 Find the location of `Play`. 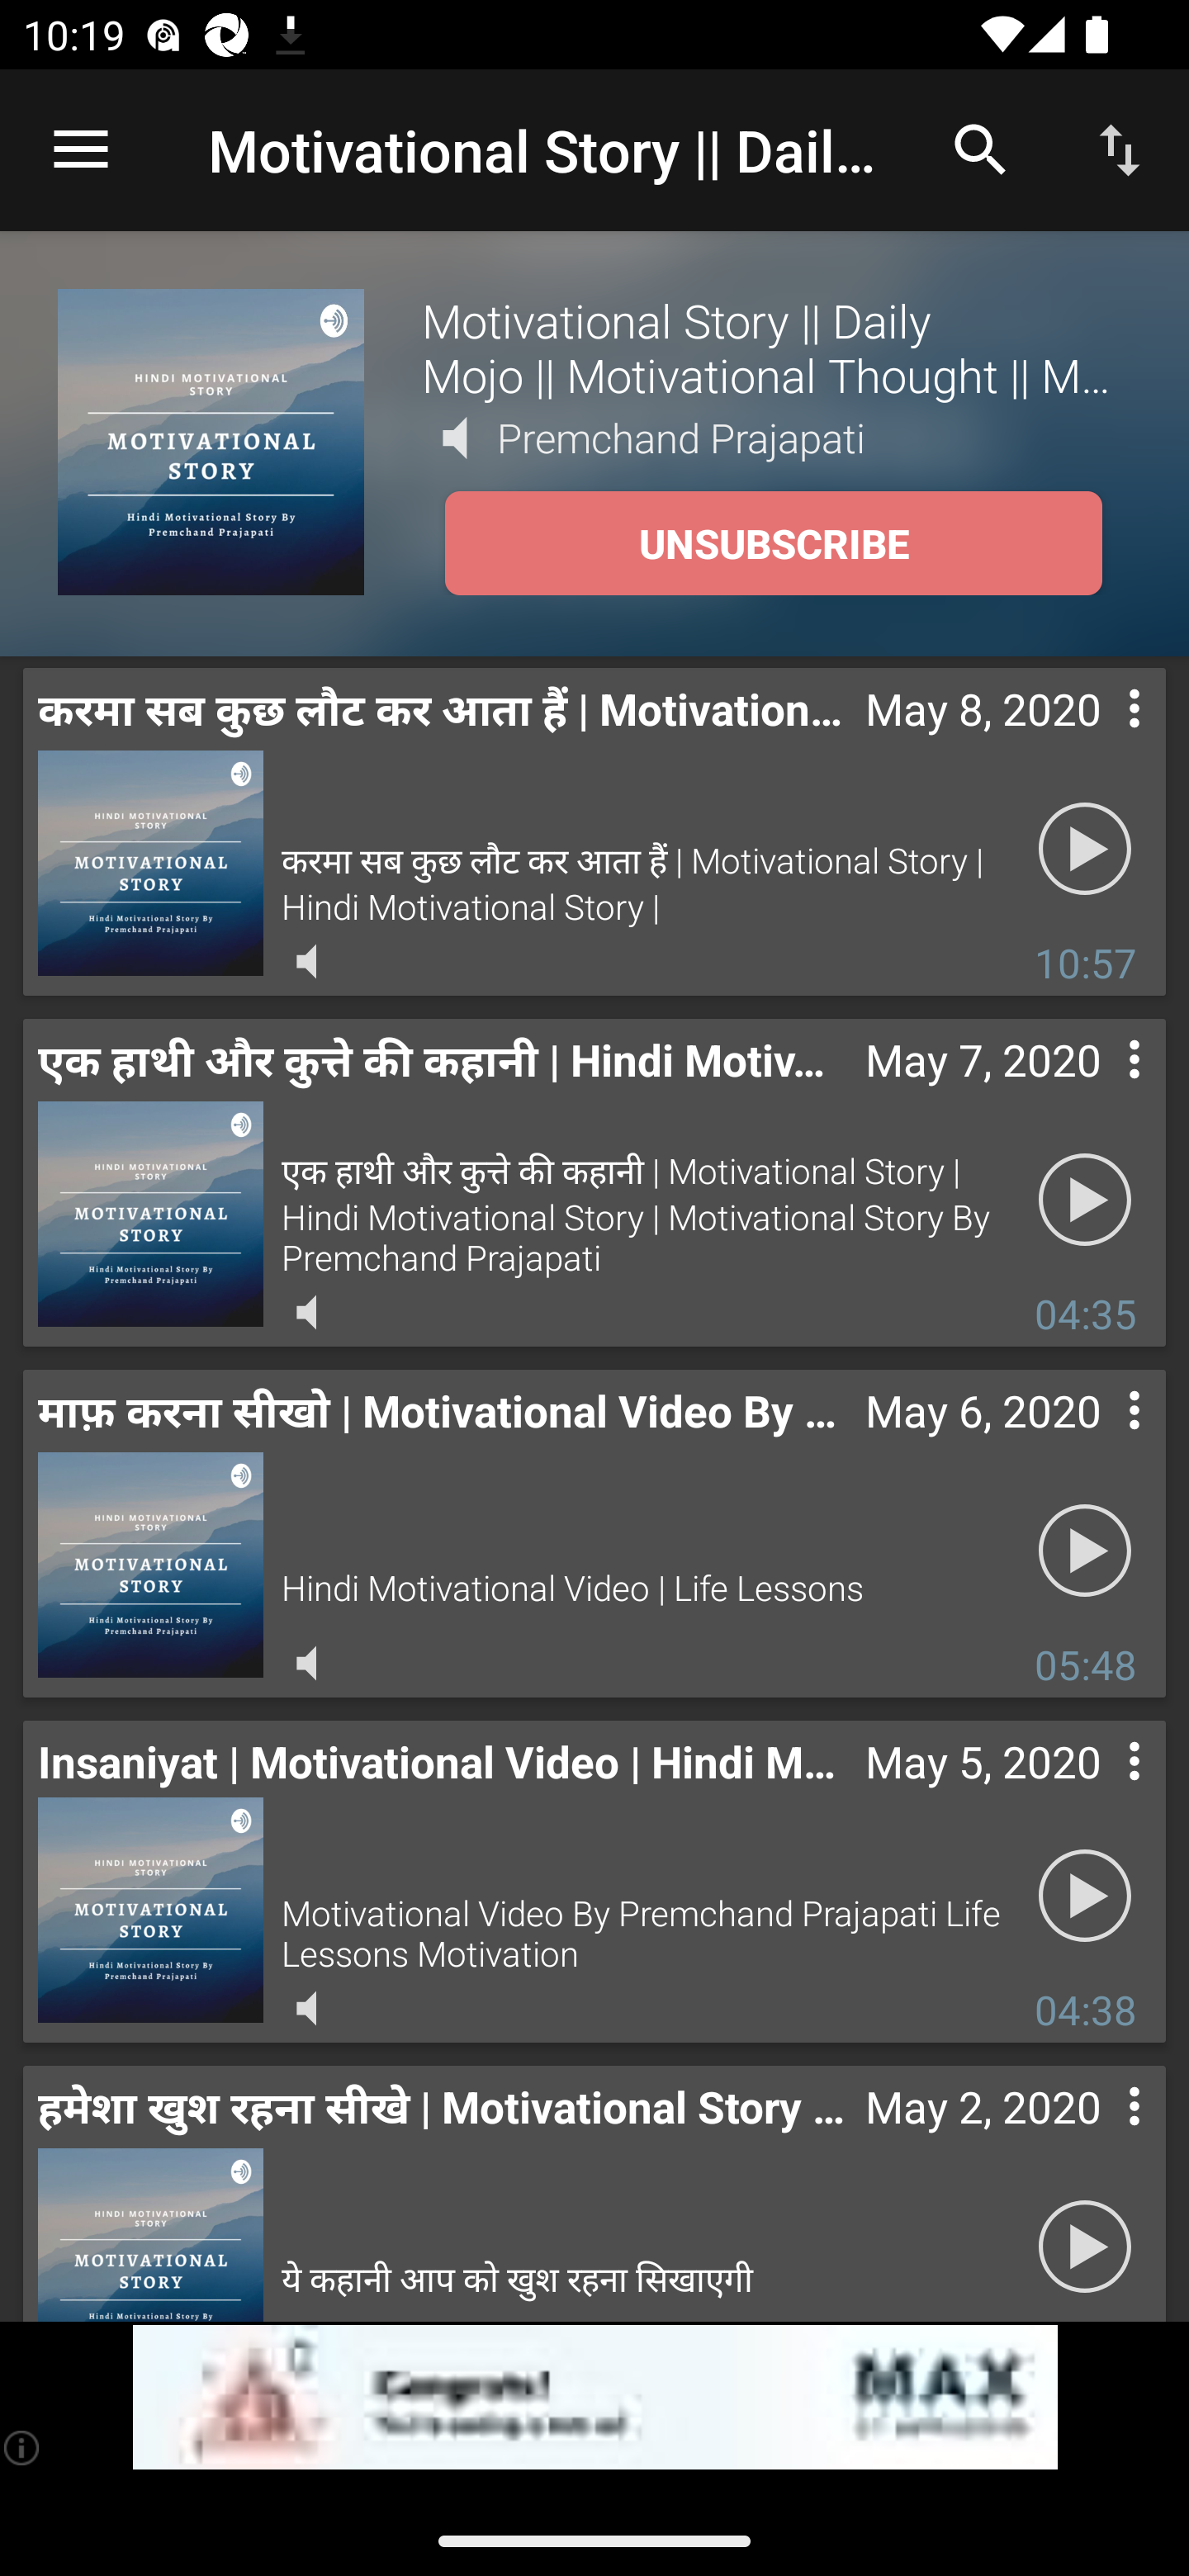

Play is located at coordinates (1085, 849).